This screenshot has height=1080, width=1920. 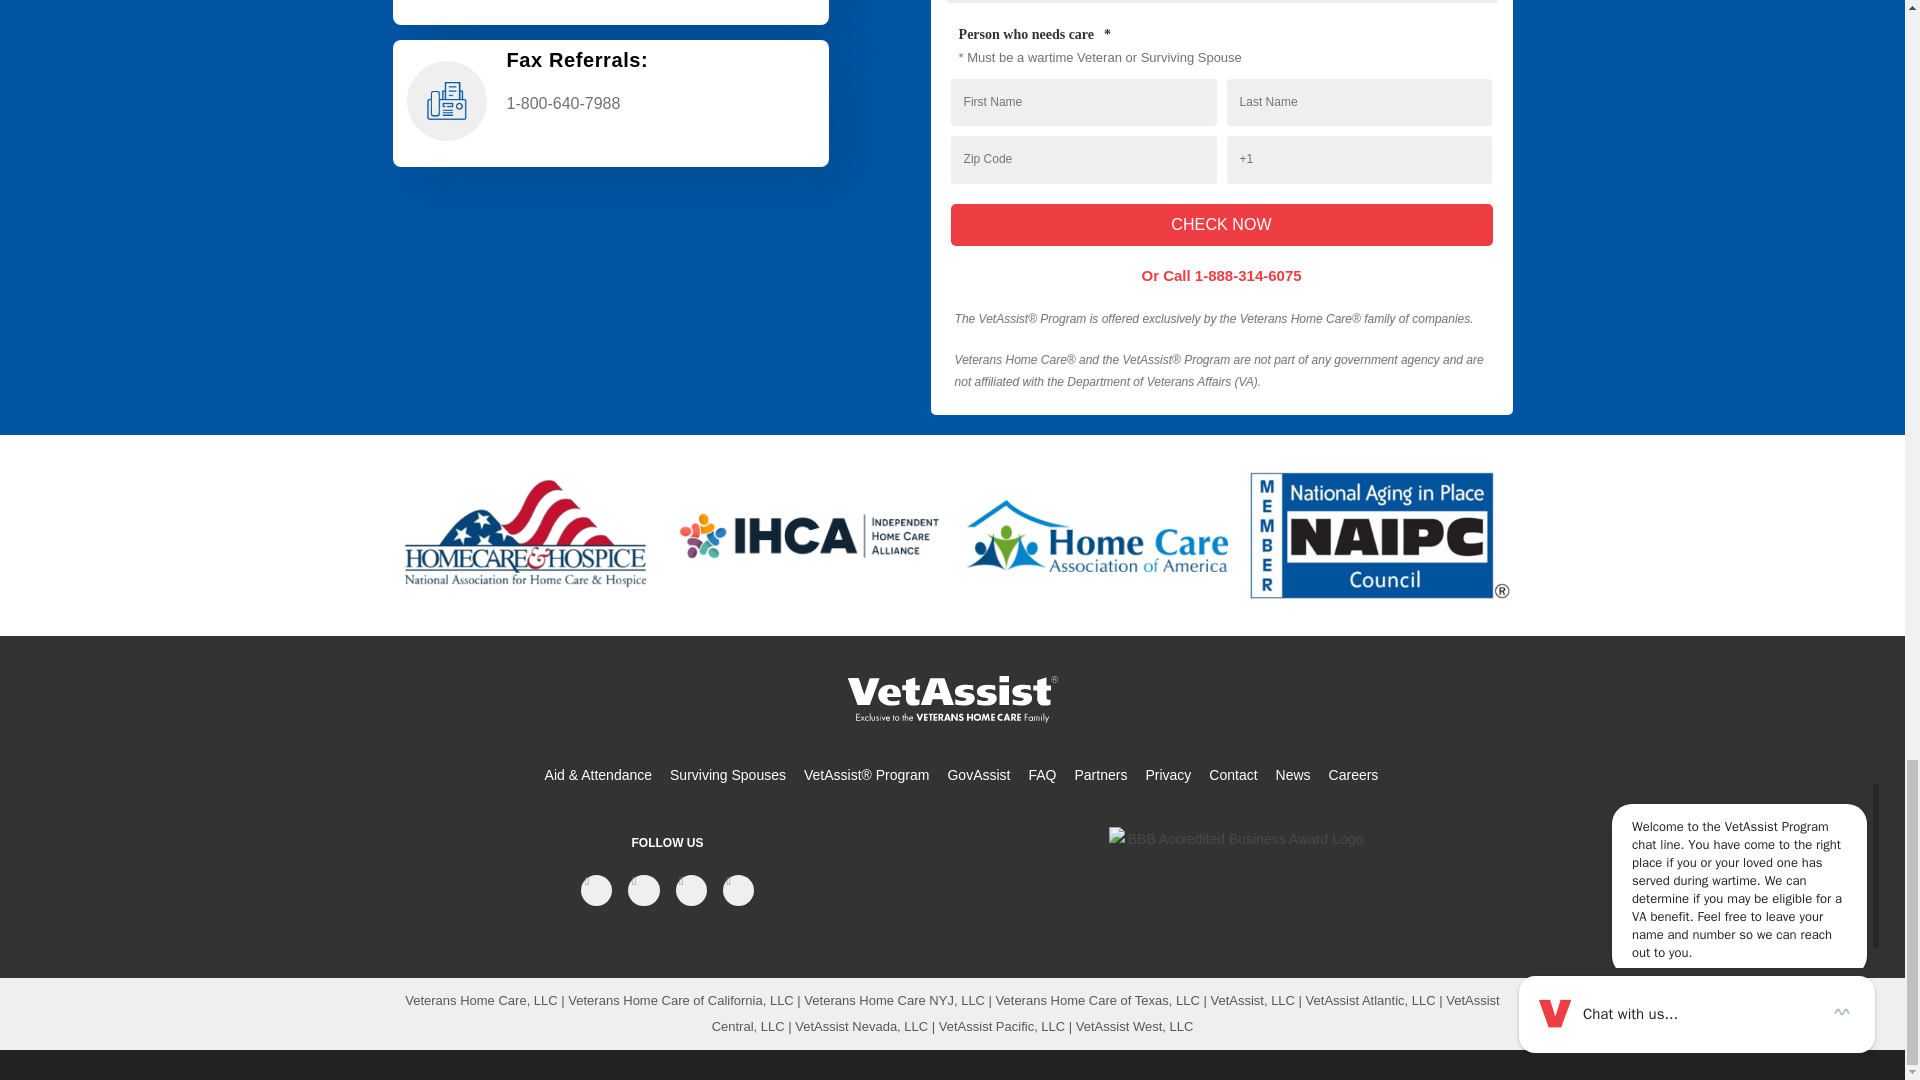 I want to click on 11975 Westline Industrial Drive, St. Louis, Missouri 63146, so click(x=609, y=276).